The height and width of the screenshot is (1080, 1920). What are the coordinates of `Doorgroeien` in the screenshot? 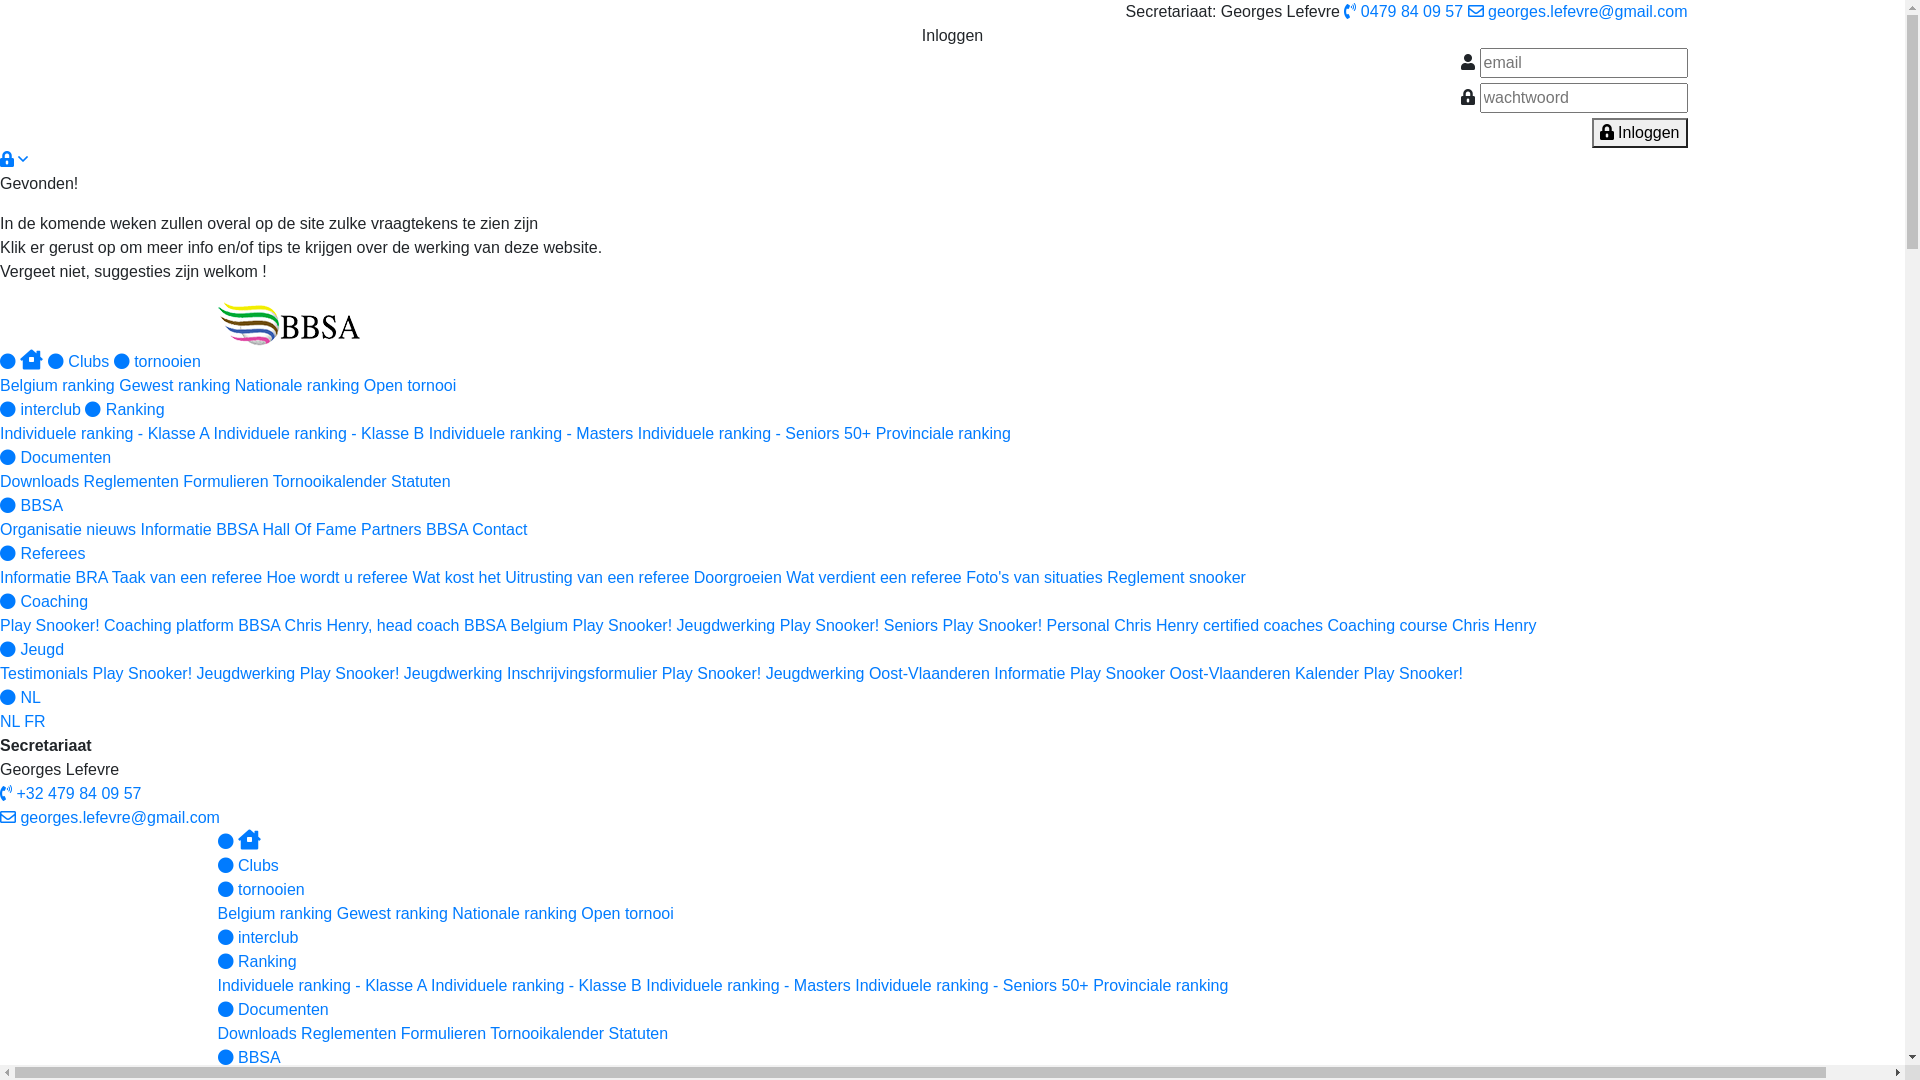 It's located at (738, 578).